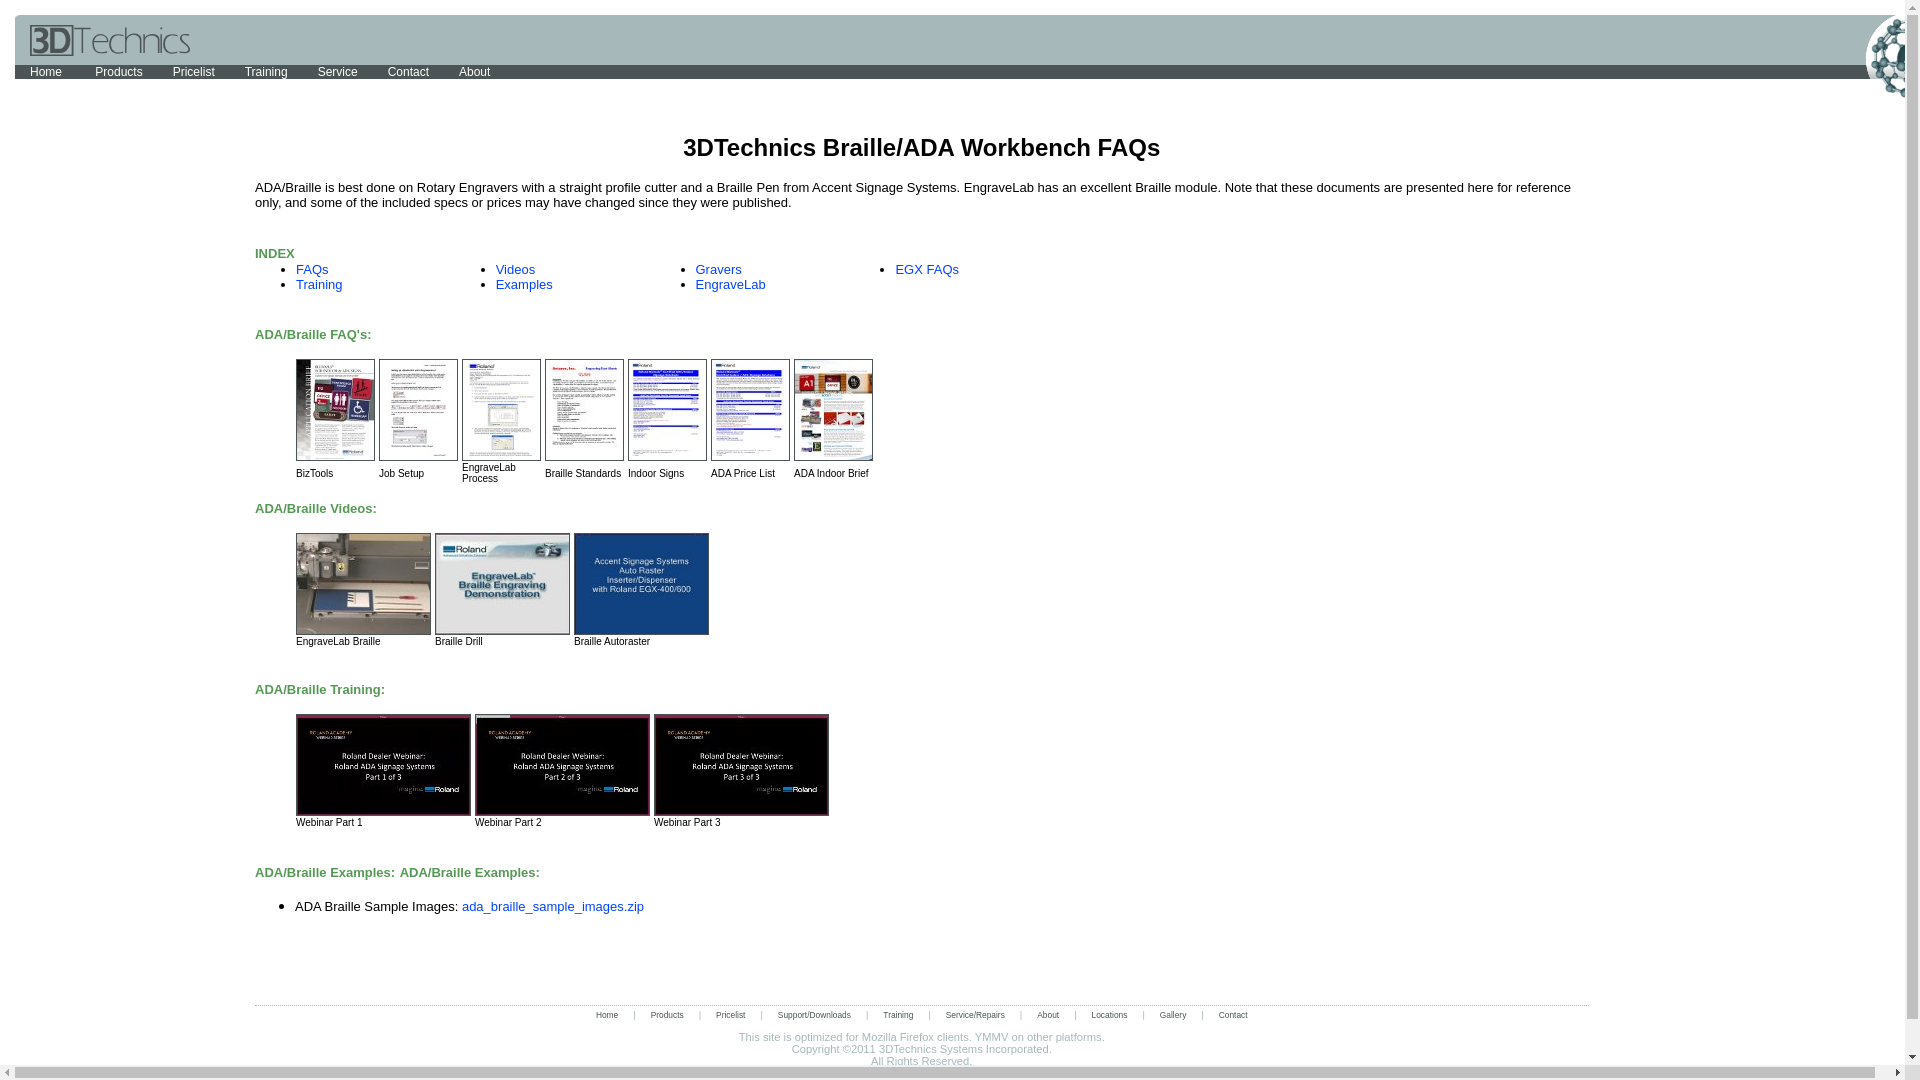  What do you see at coordinates (320, 688) in the screenshot?
I see `ADA/Braille Training:` at bounding box center [320, 688].